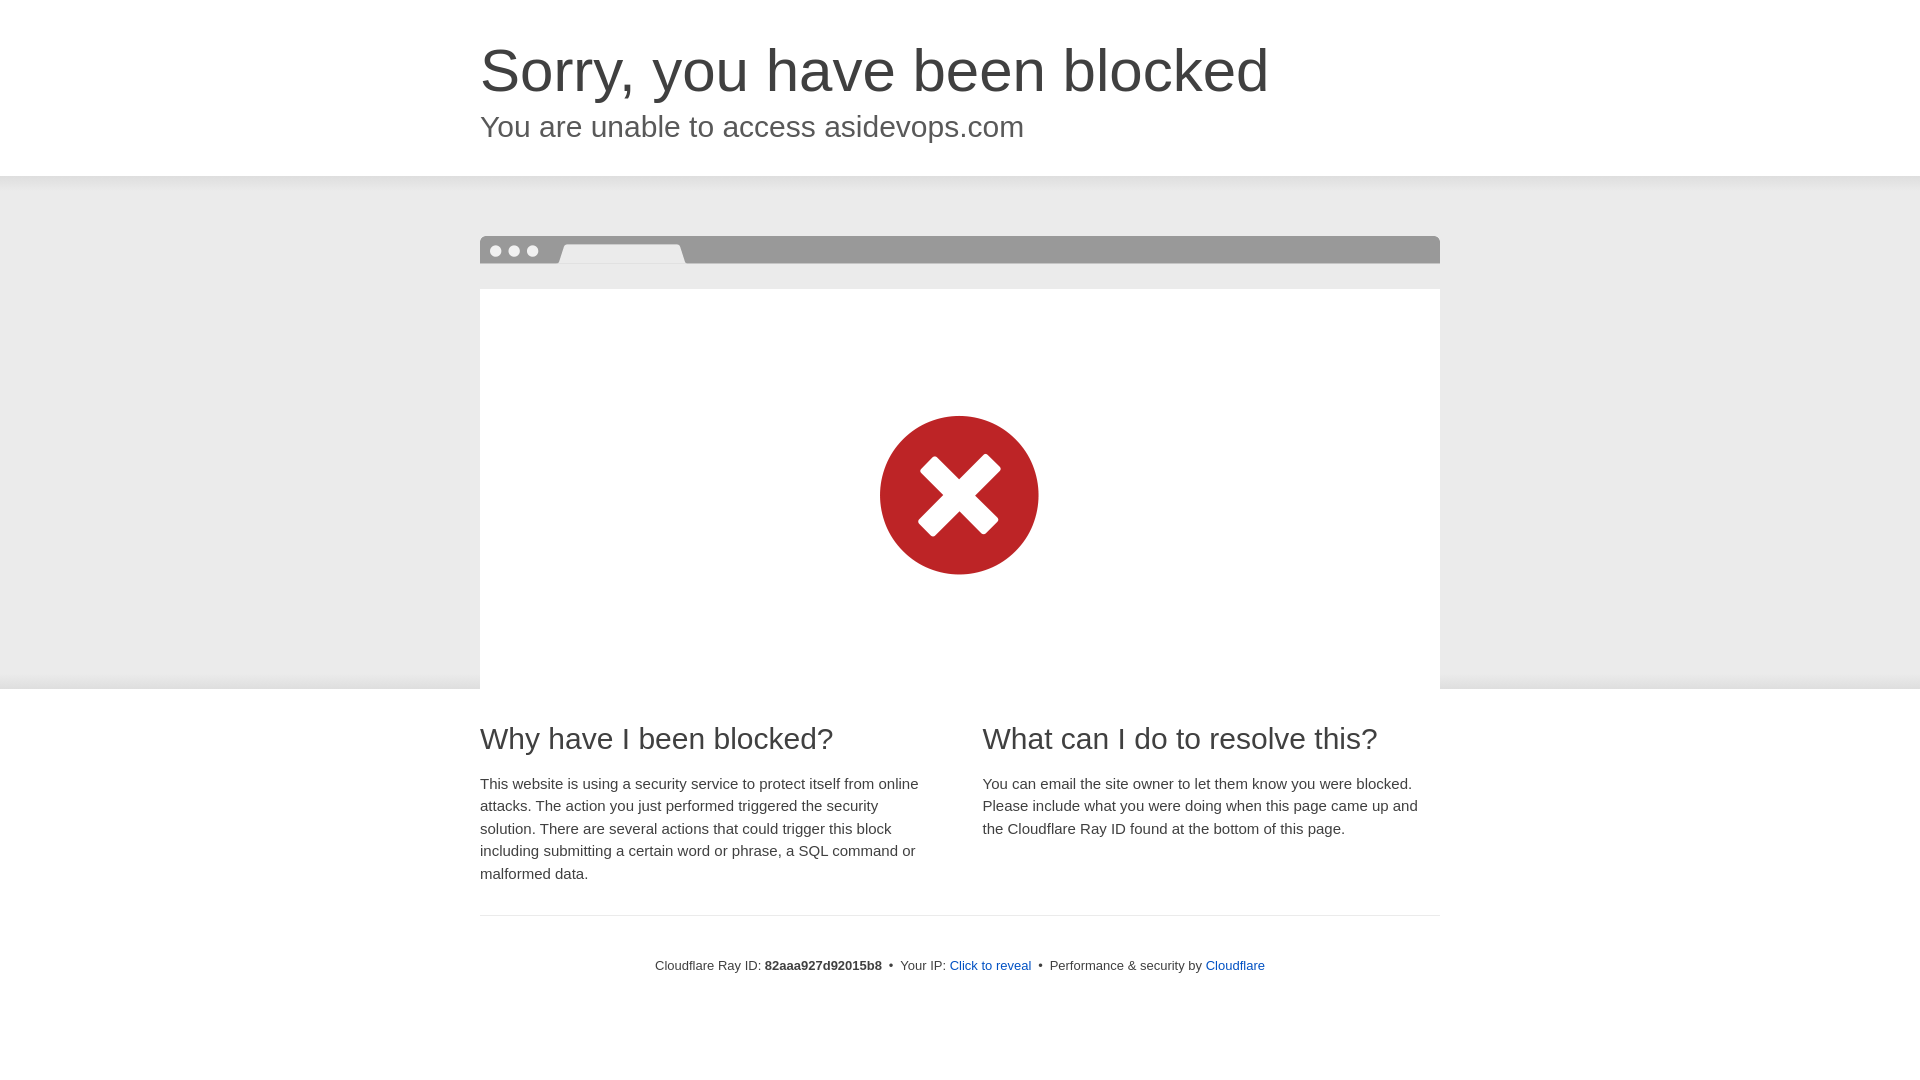 Image resolution: width=1920 pixels, height=1080 pixels. What do you see at coordinates (991, 966) in the screenshot?
I see `Click to reveal` at bounding box center [991, 966].